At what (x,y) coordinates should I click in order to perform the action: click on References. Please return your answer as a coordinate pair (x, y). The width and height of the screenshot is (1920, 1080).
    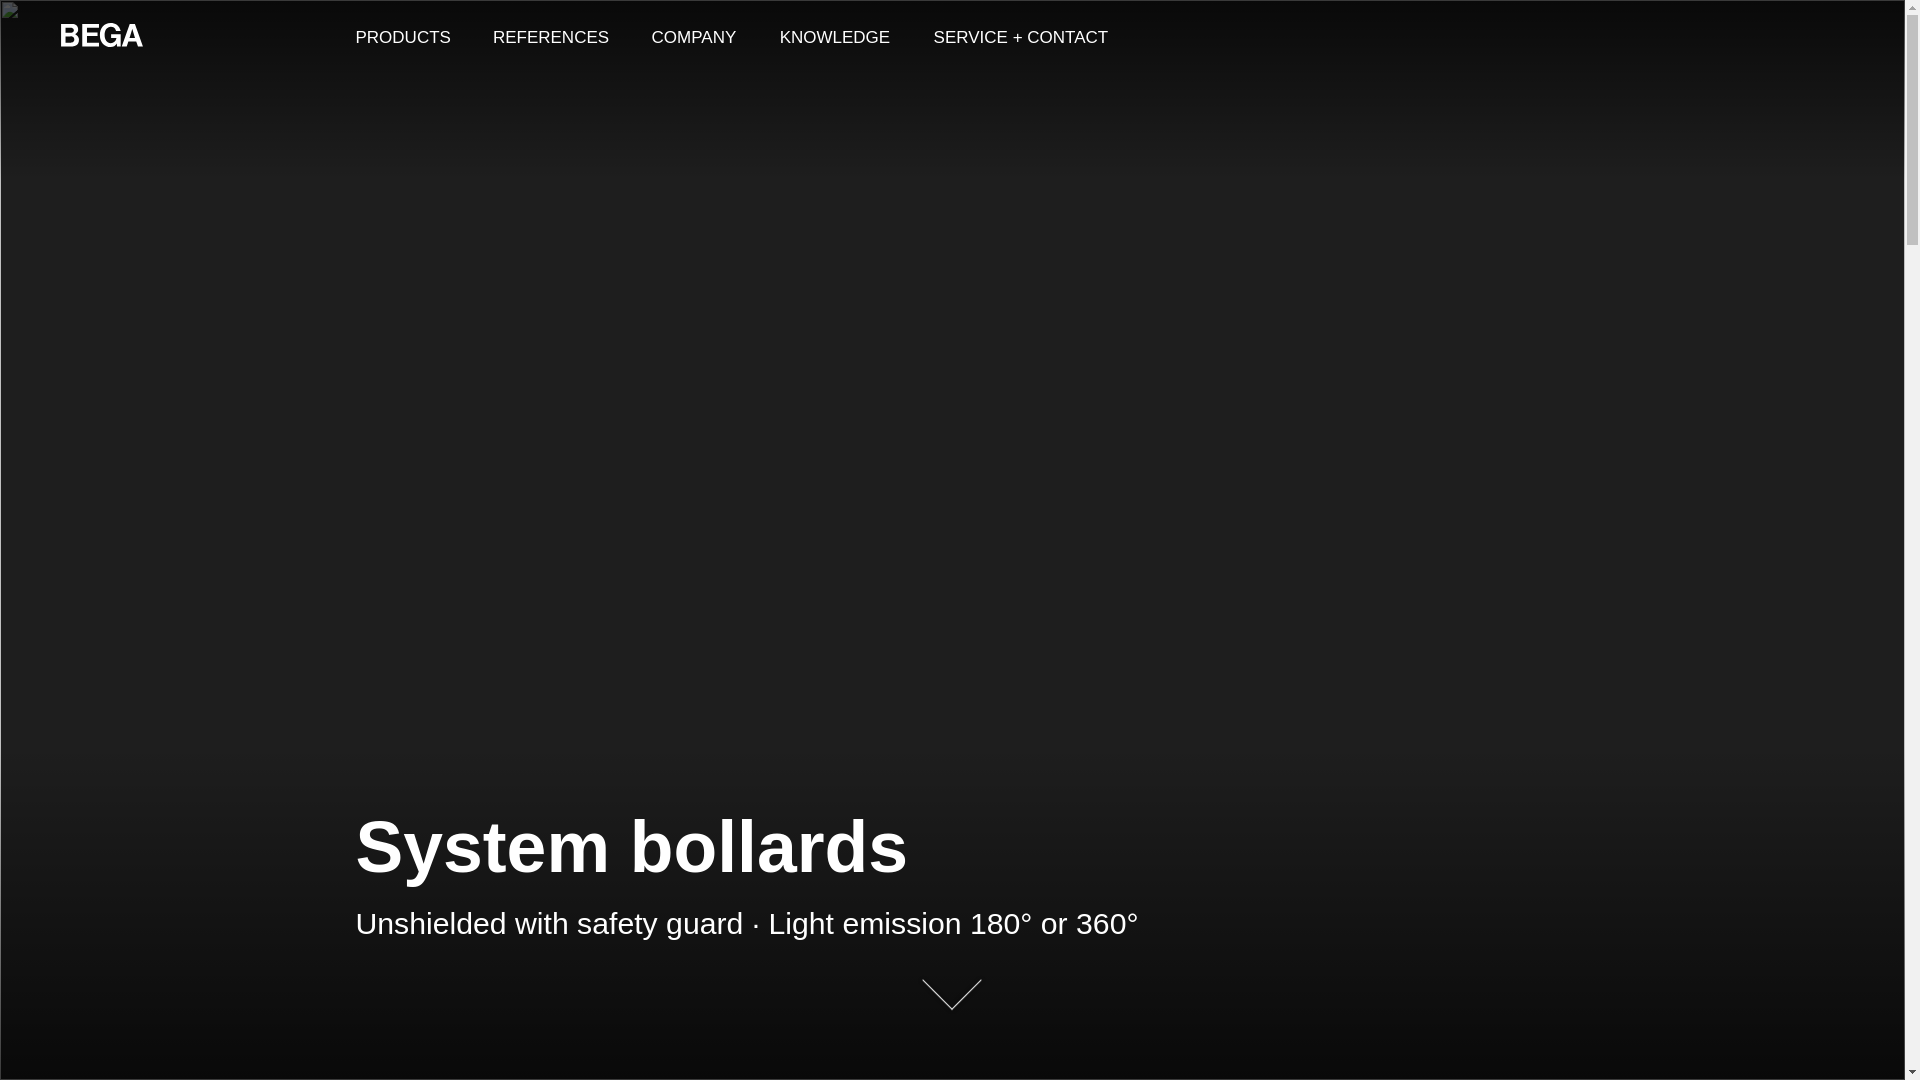
    Looking at the image, I should click on (550, 36).